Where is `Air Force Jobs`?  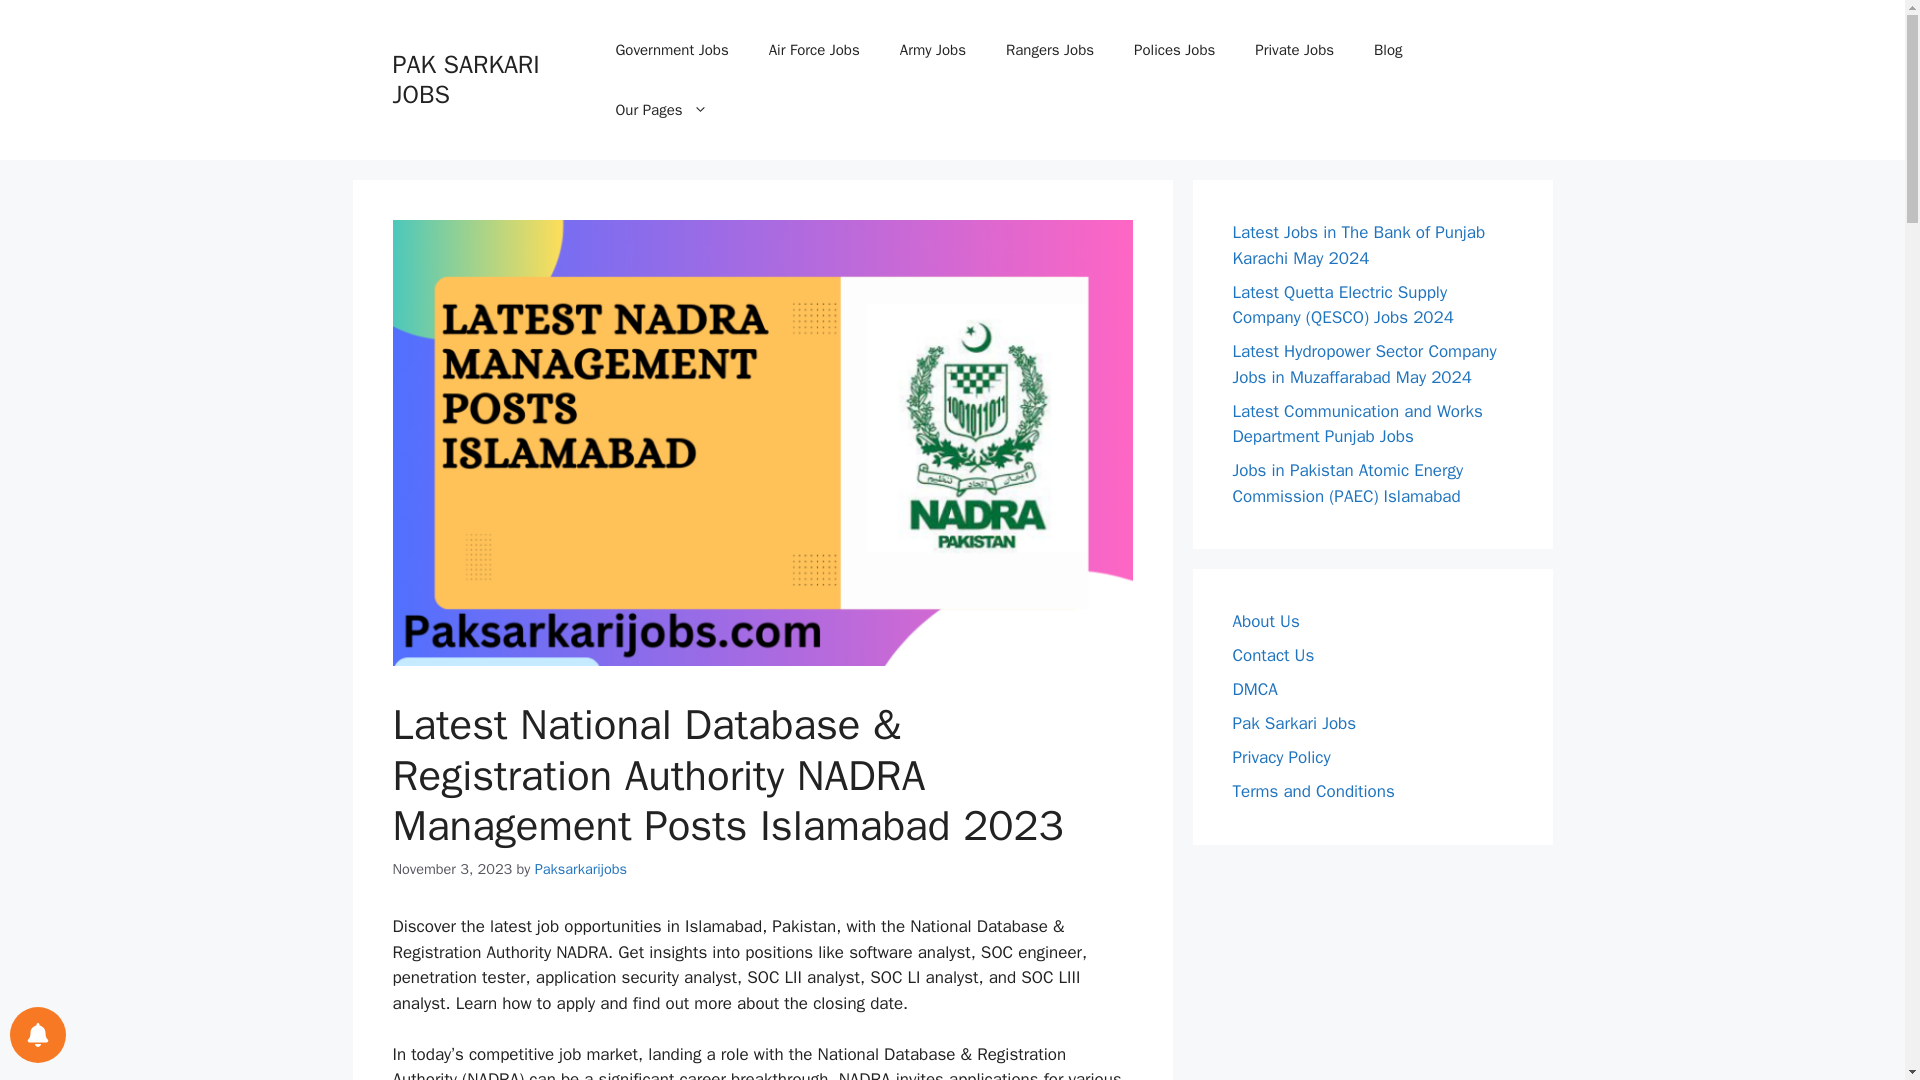
Air Force Jobs is located at coordinates (814, 50).